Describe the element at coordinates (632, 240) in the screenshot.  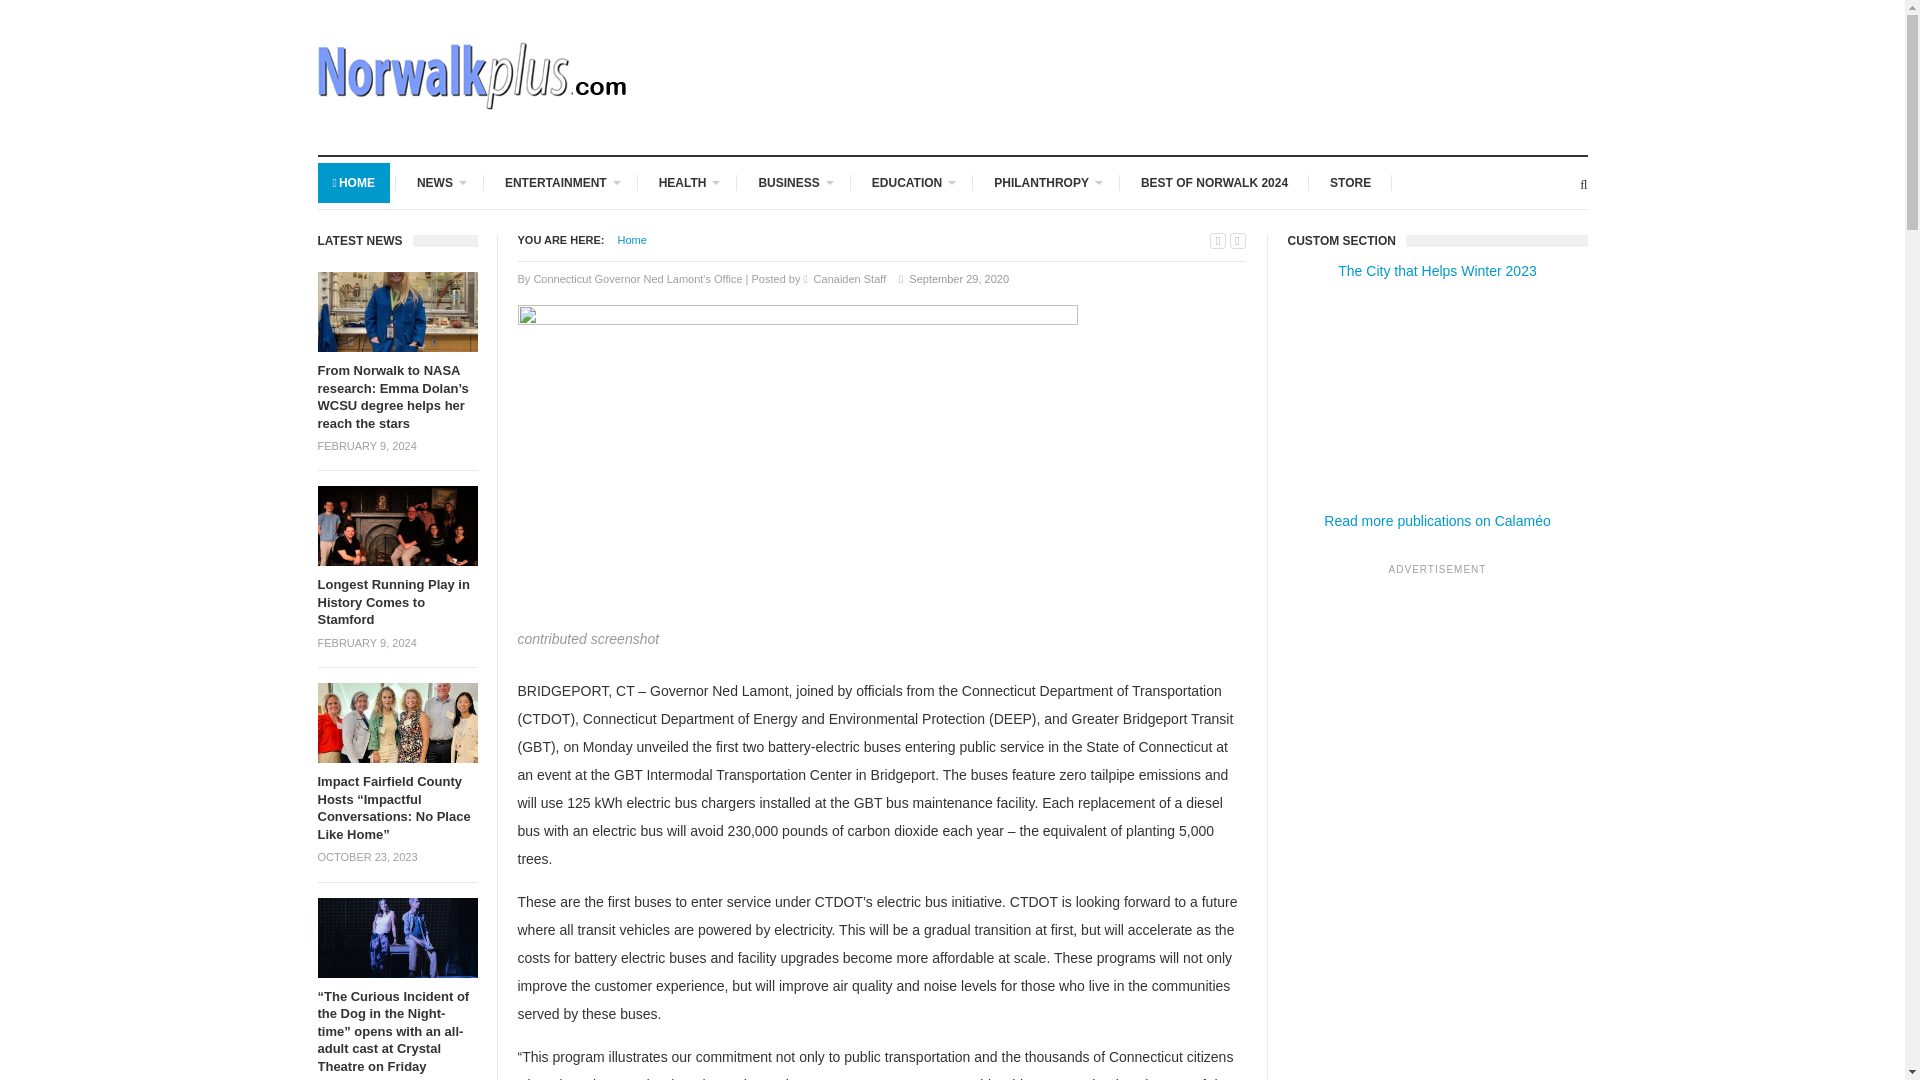
I see `Home` at that location.